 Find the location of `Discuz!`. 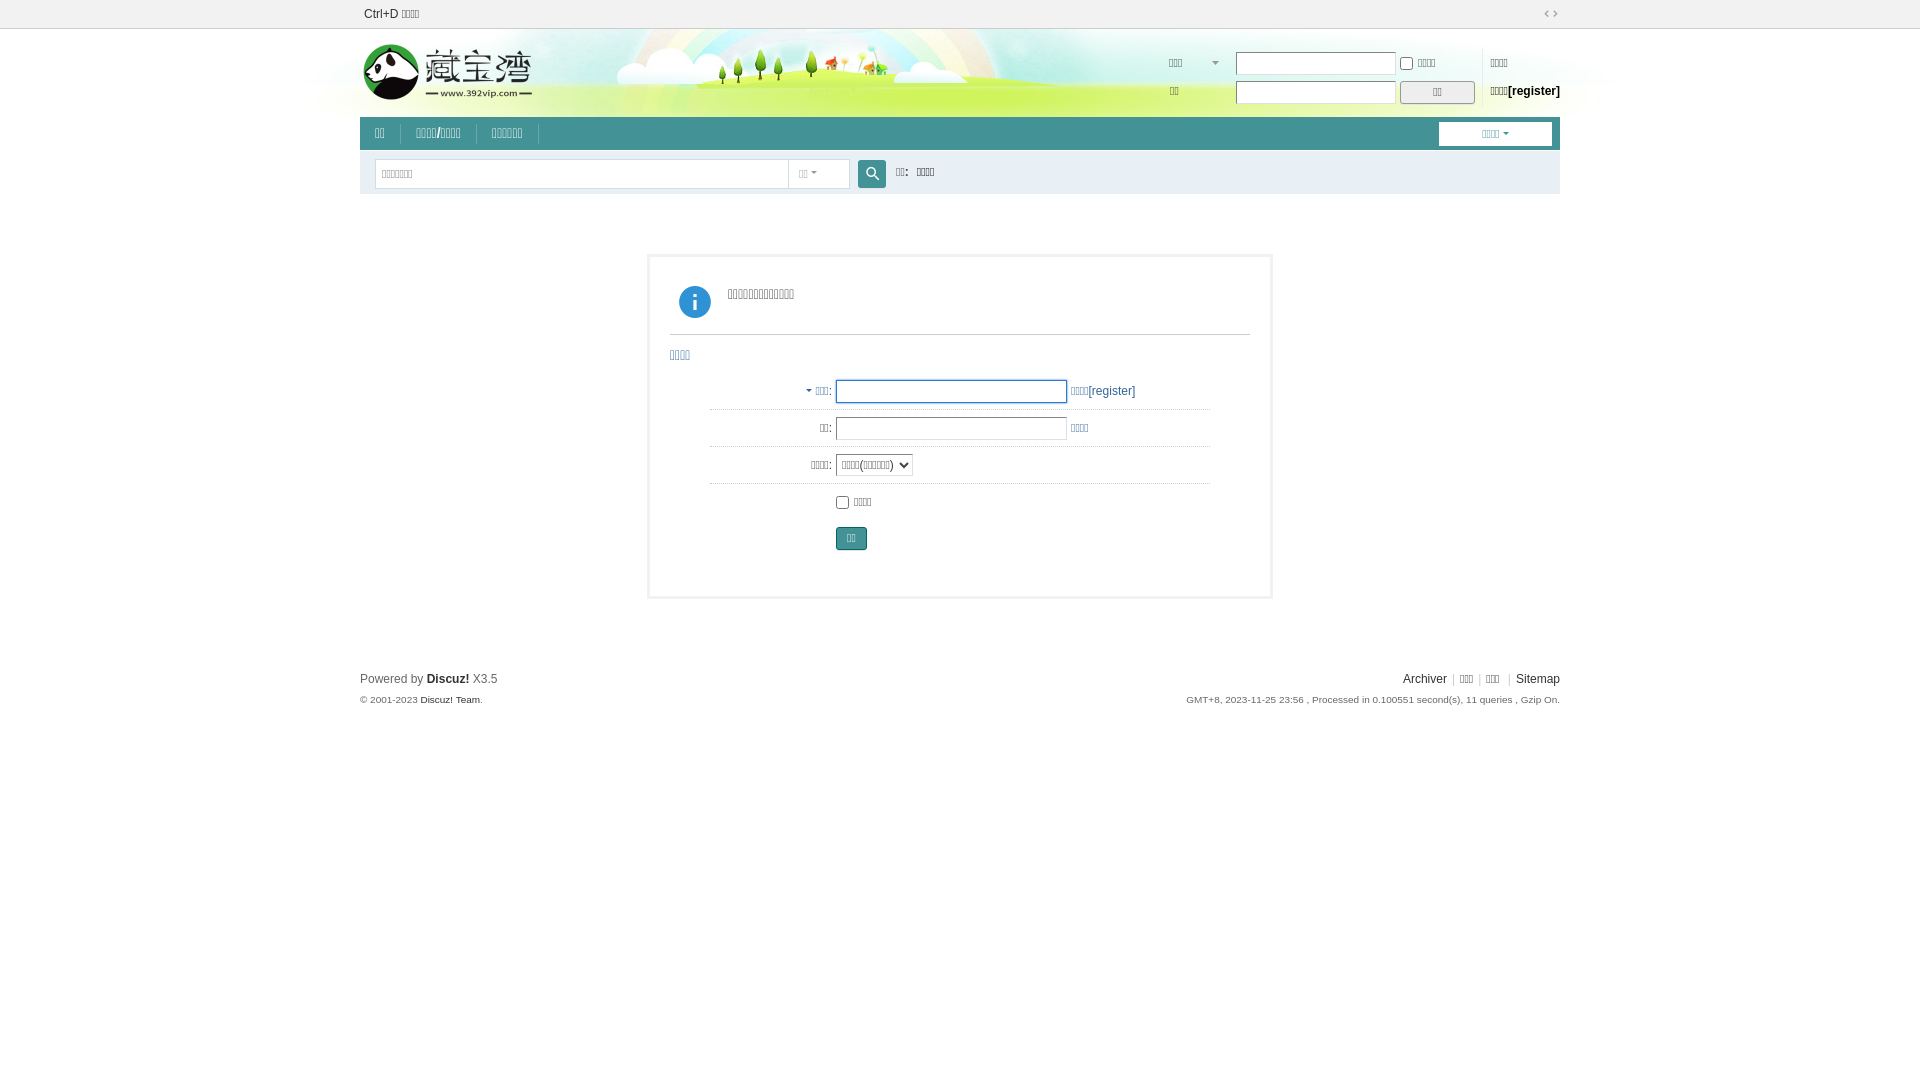

Discuz! is located at coordinates (448, 679).